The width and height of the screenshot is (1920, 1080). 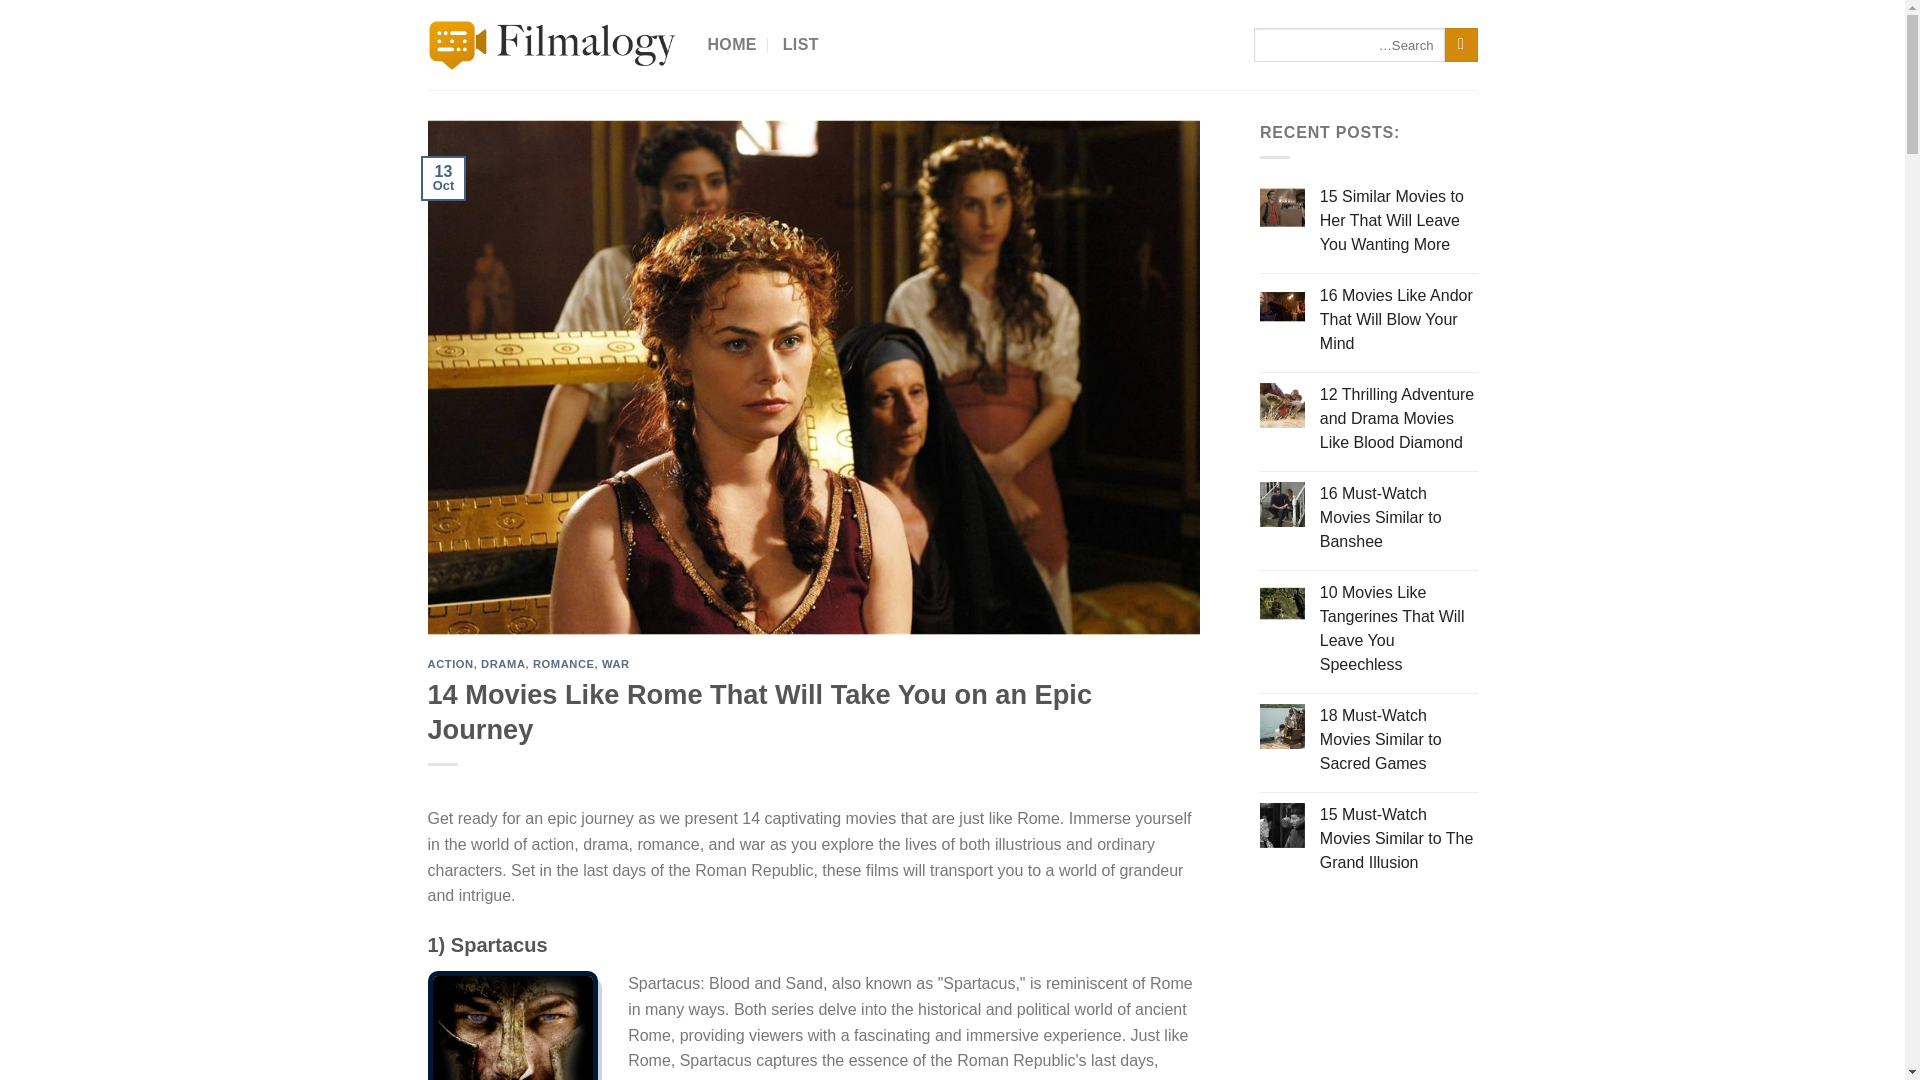 What do you see at coordinates (1399, 220) in the screenshot?
I see `15 Similar Movies to Her That Will Leave You Wanting More` at bounding box center [1399, 220].